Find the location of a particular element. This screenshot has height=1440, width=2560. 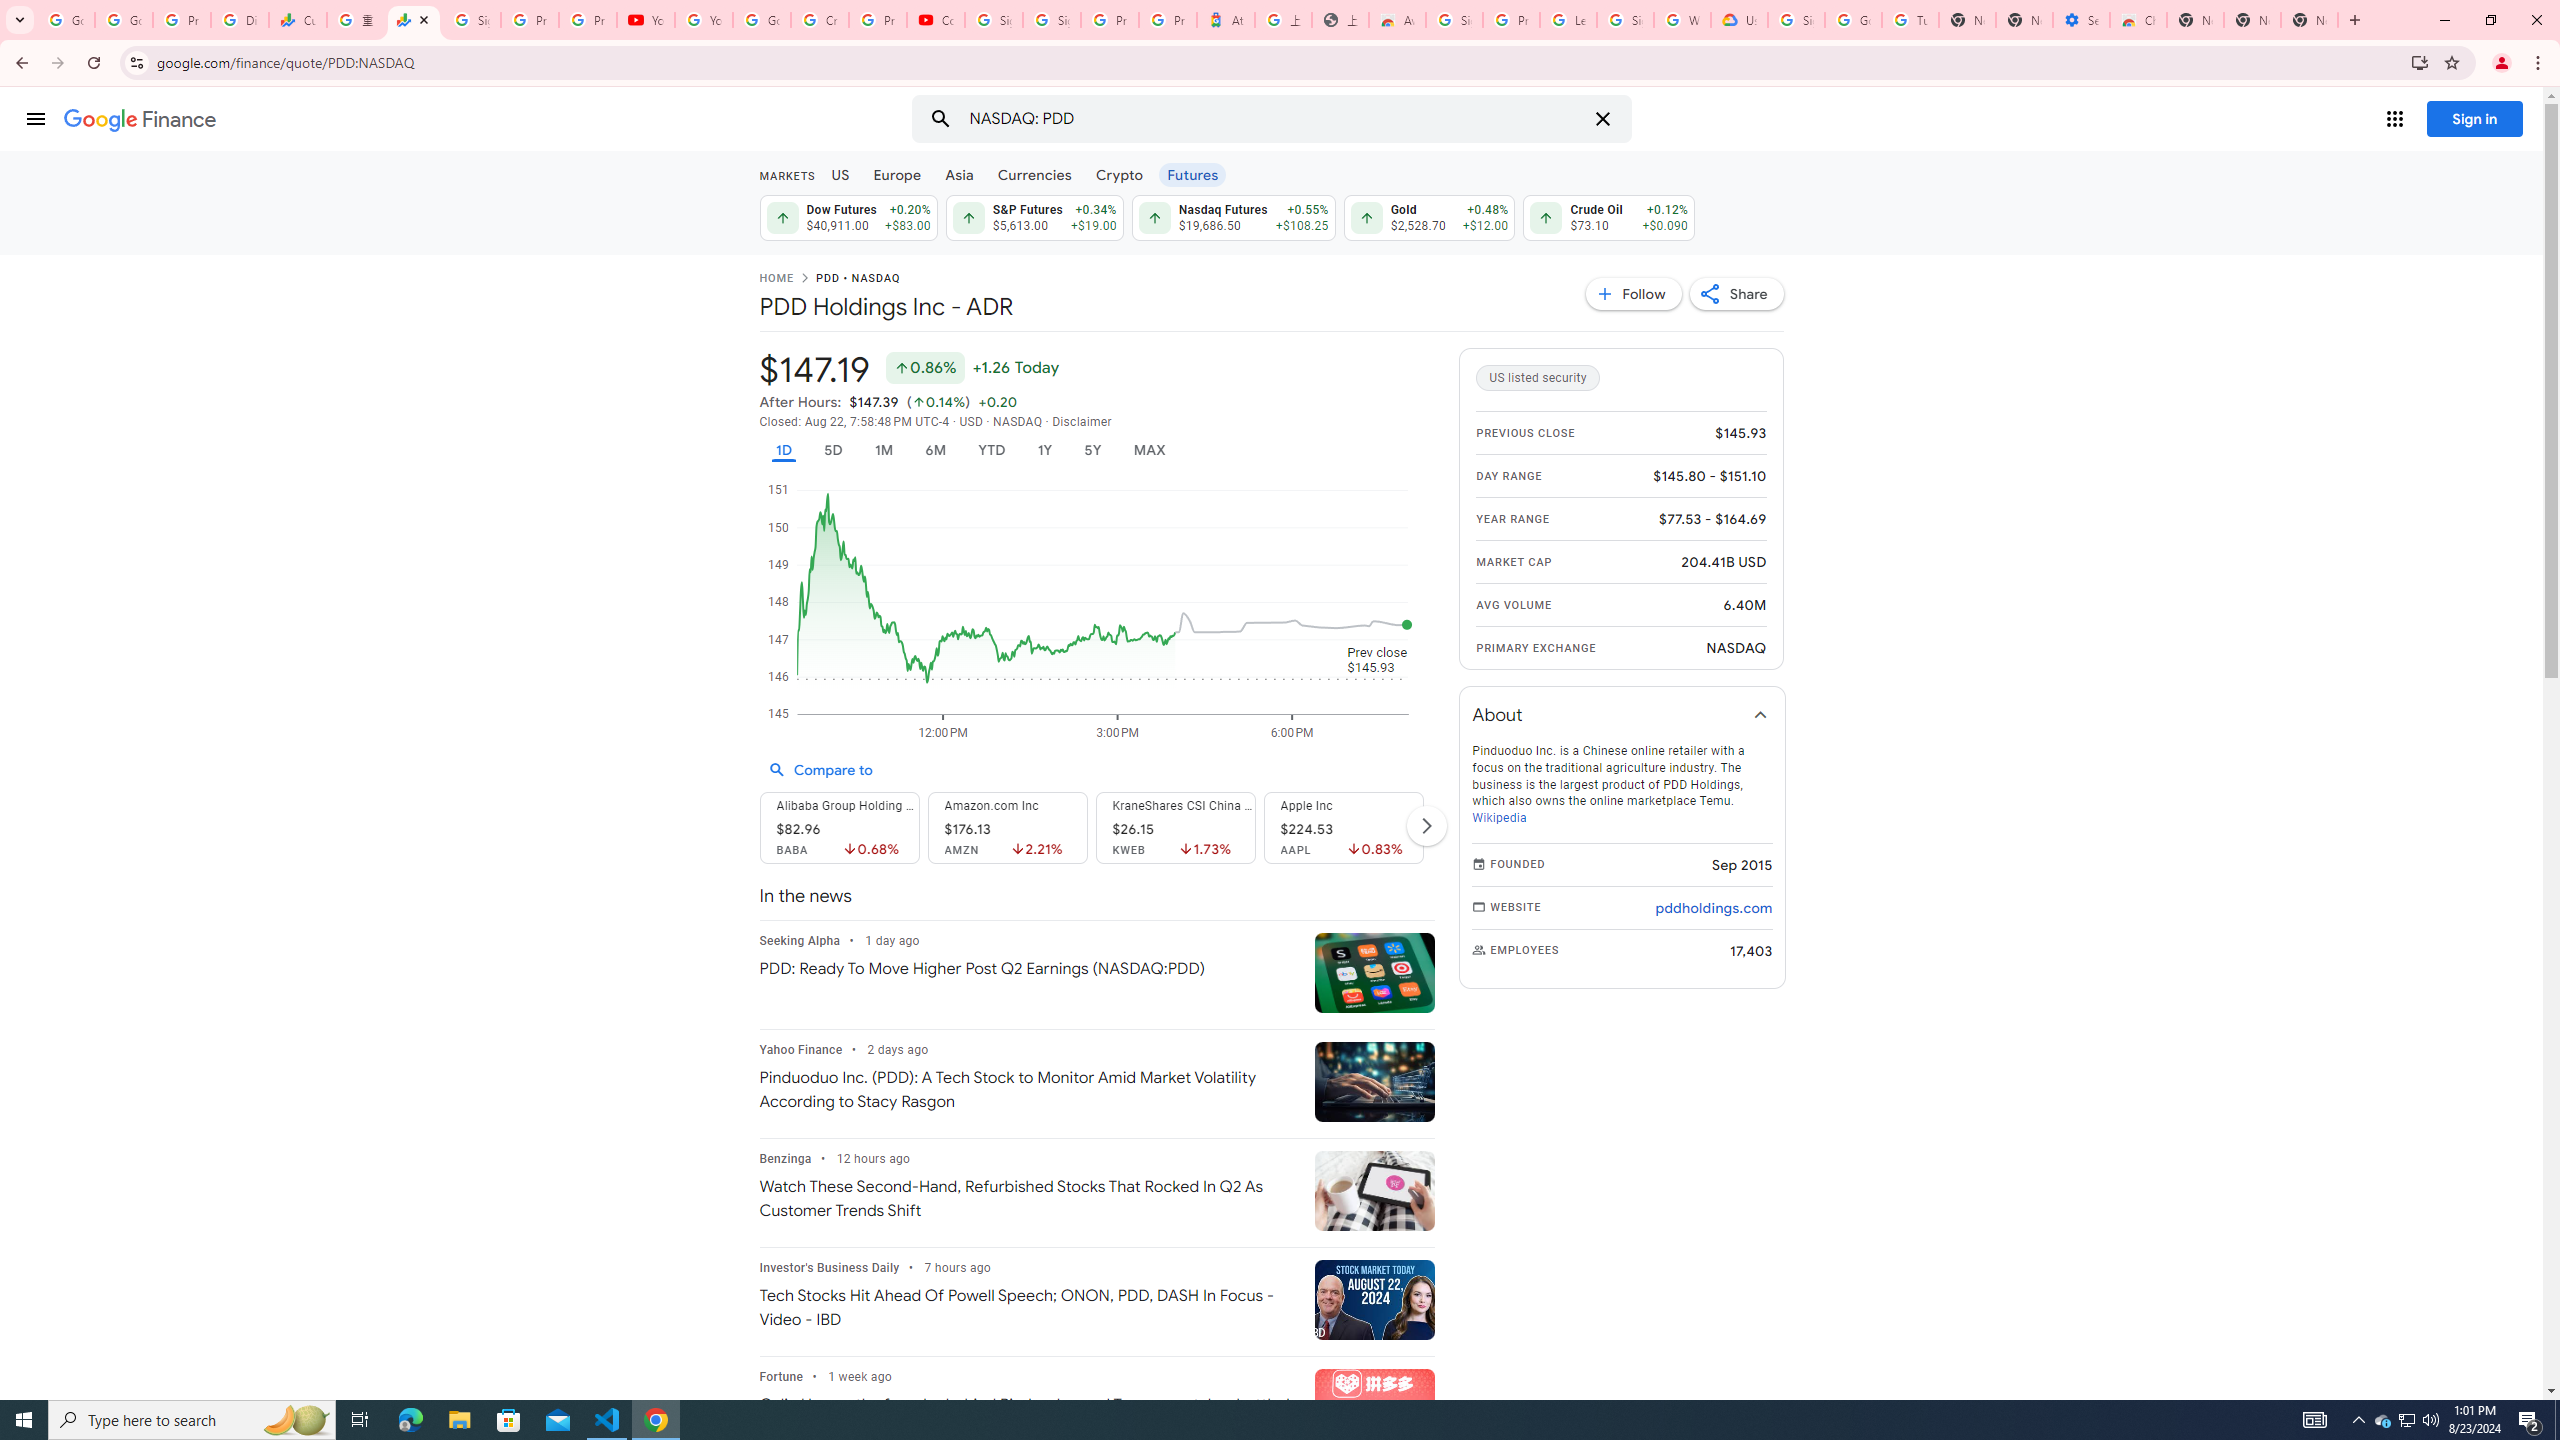

Sign in - Google Accounts is located at coordinates (472, 20).